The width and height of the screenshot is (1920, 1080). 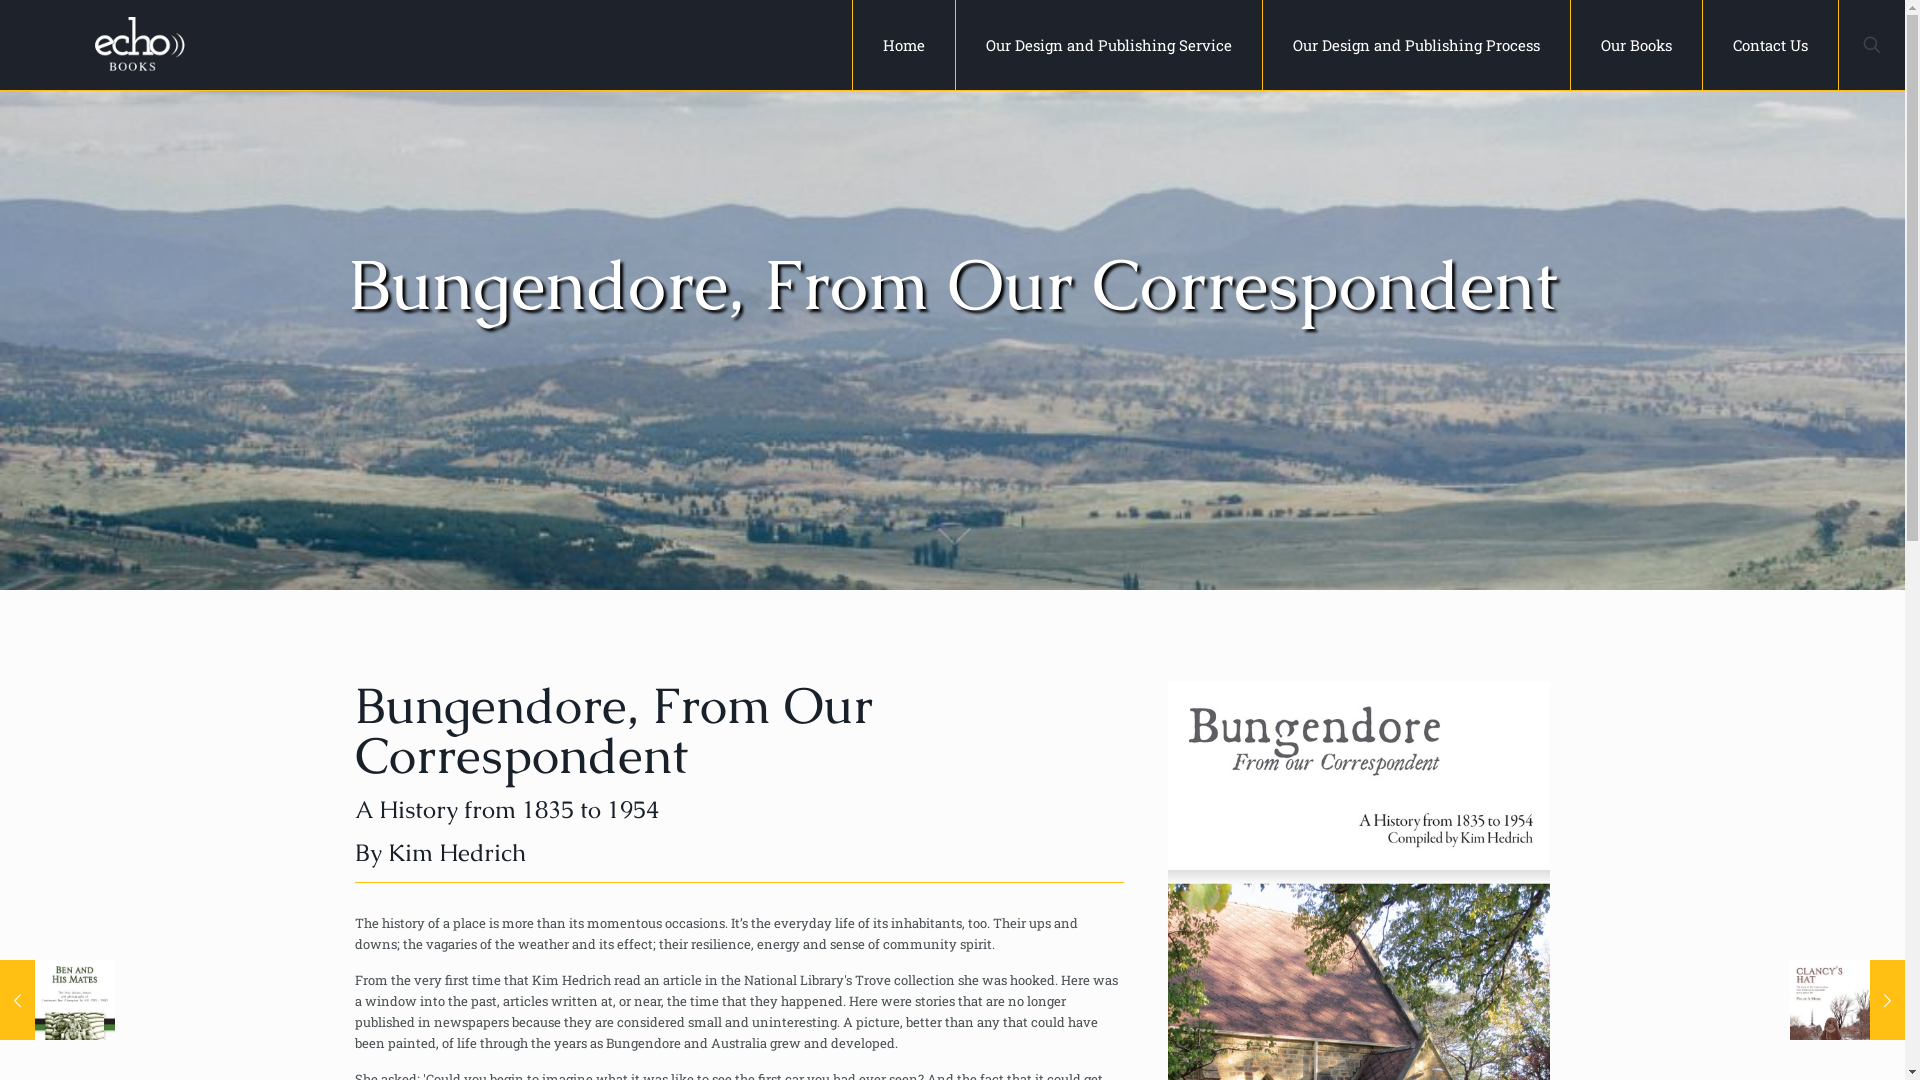 I want to click on Our Design and Publishing Service, so click(x=1110, y=45).